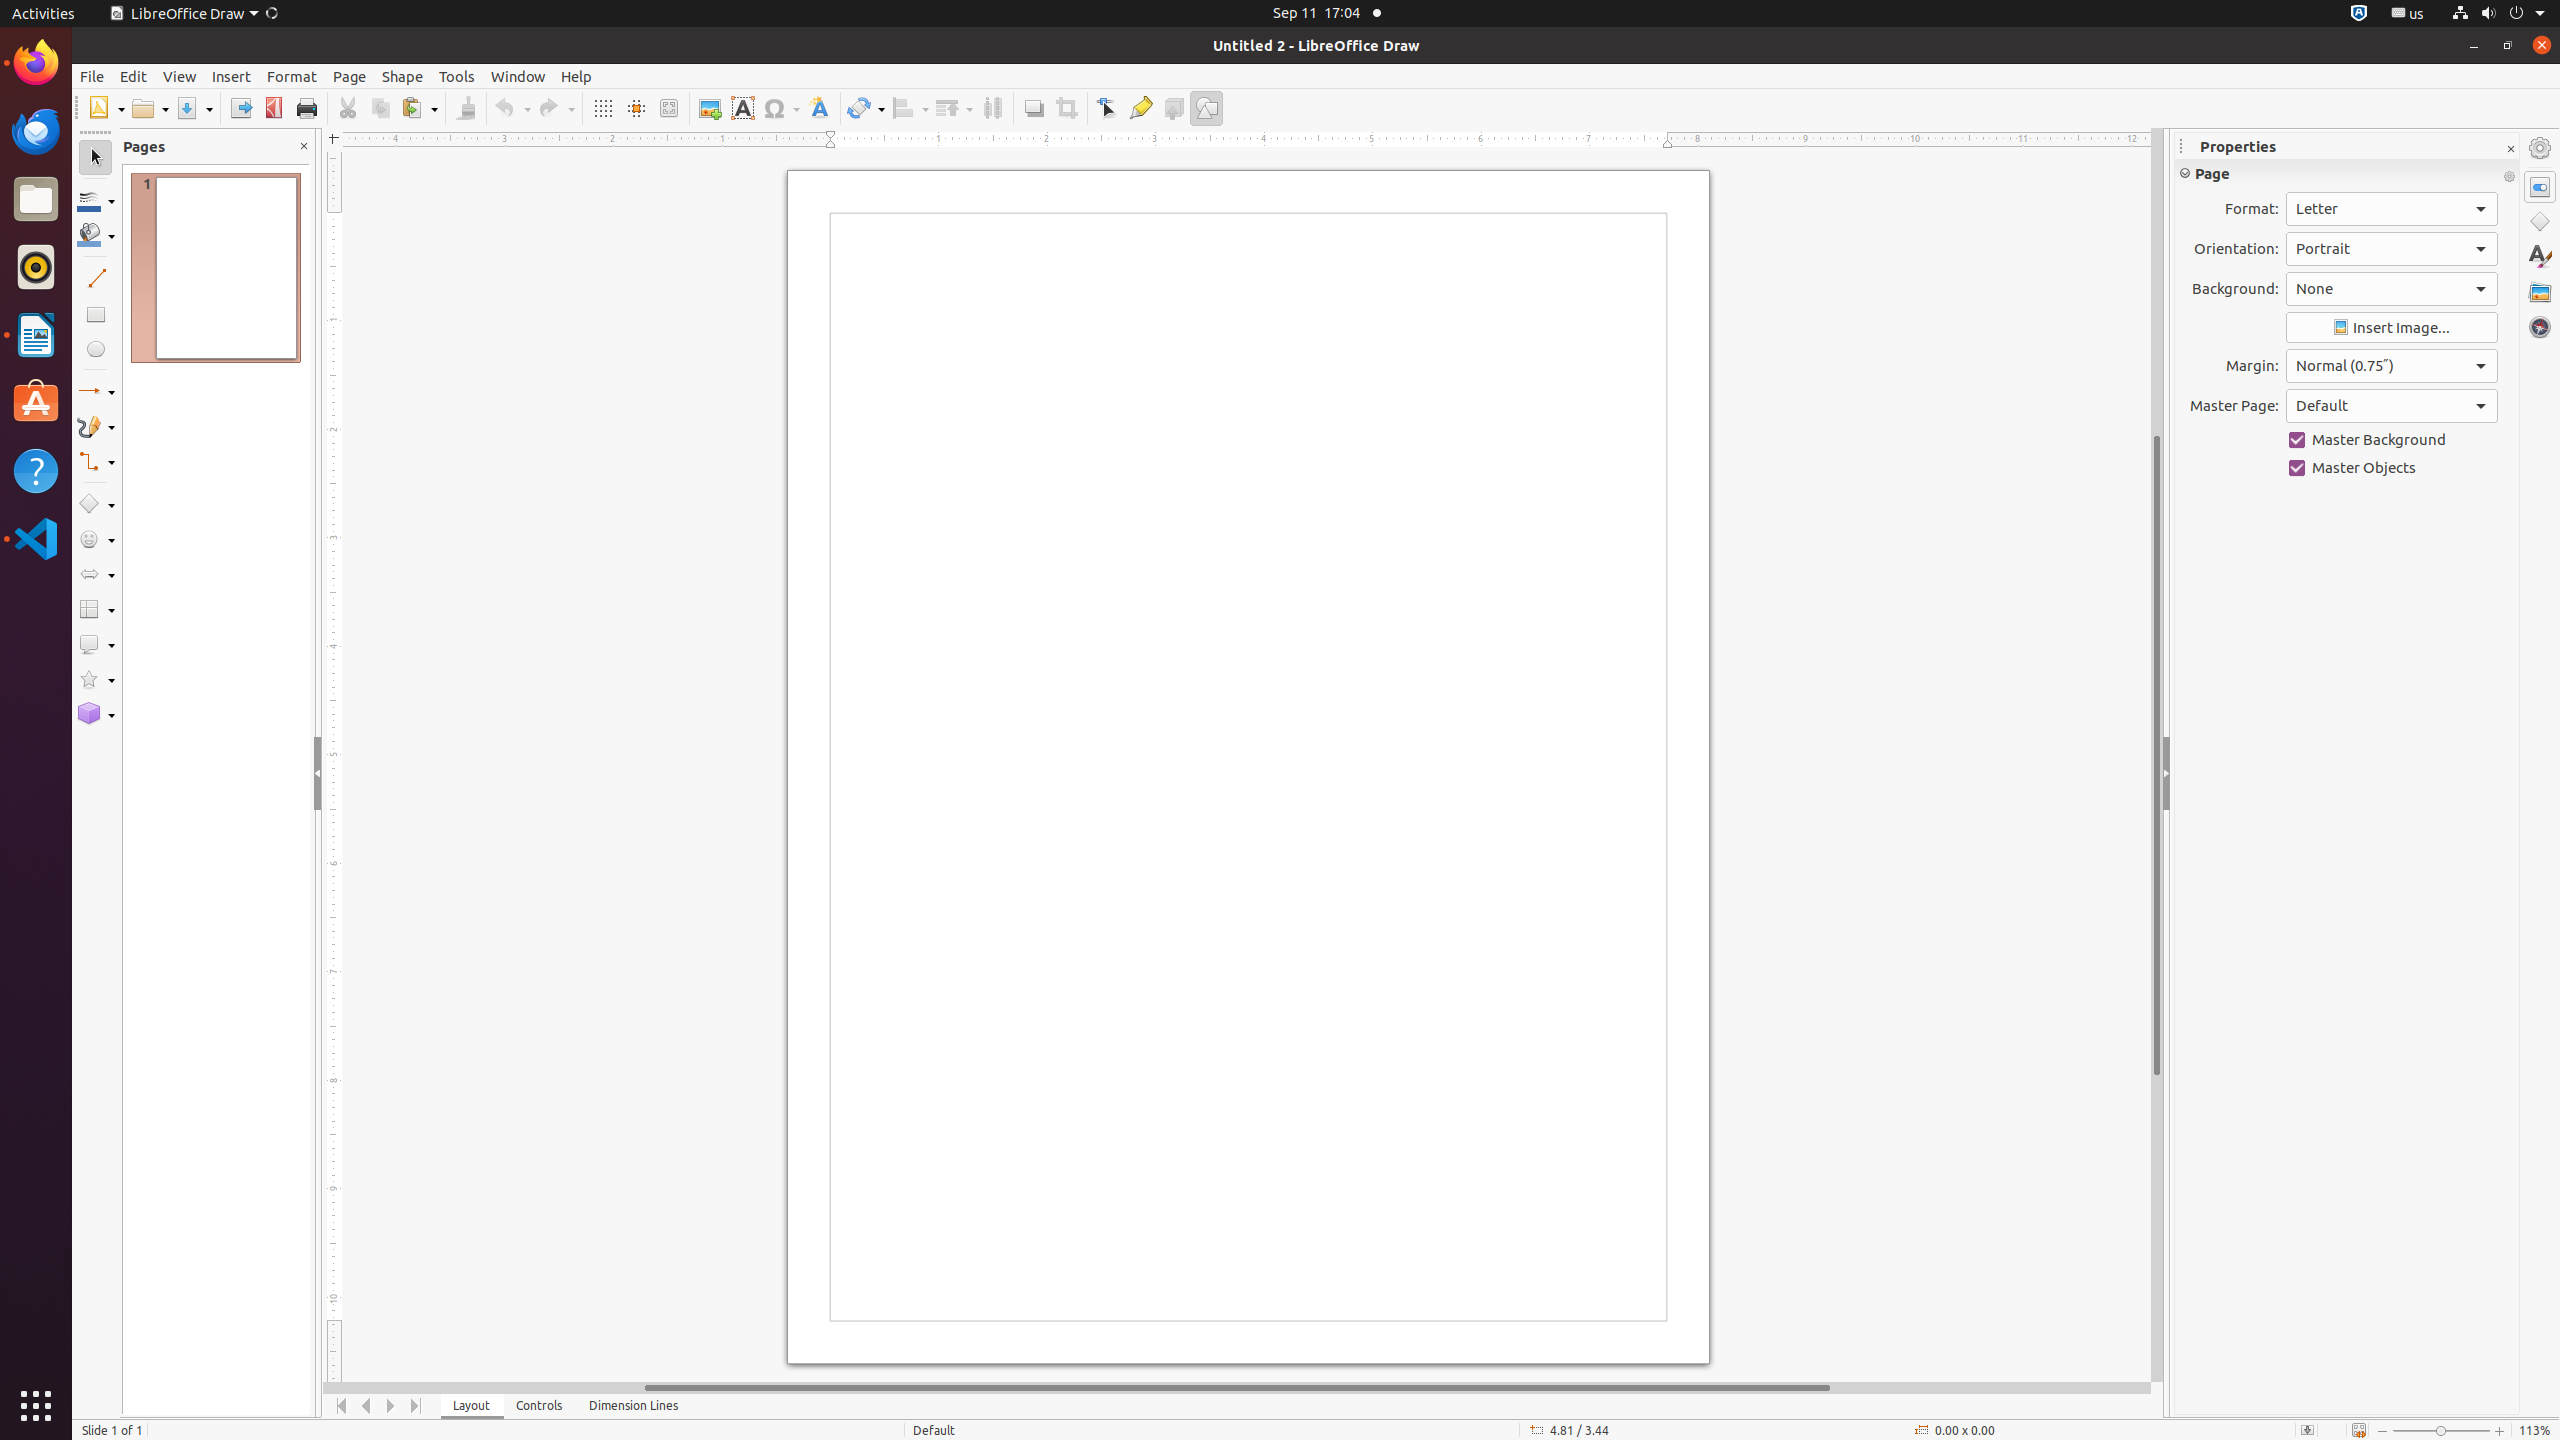 The image size is (2560, 1440). Describe the element at coordinates (96, 278) in the screenshot. I see `Line` at that location.